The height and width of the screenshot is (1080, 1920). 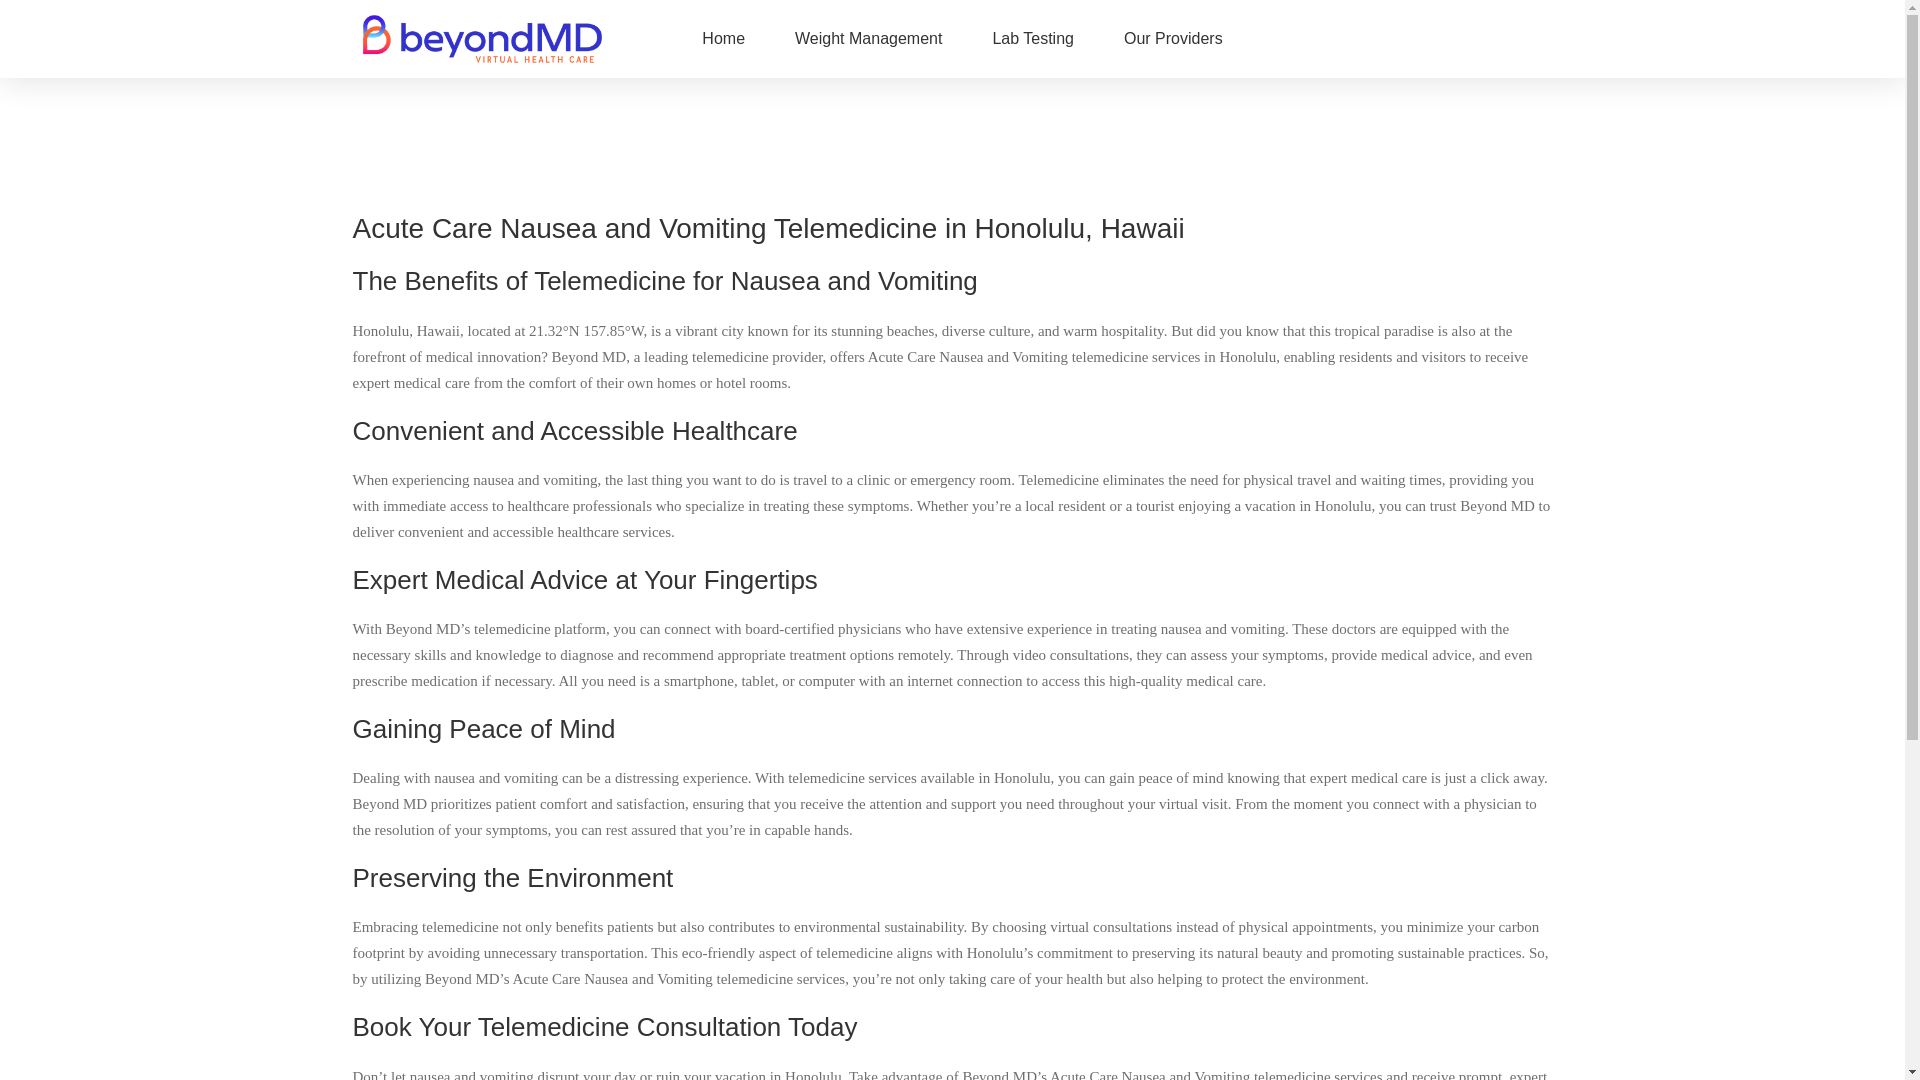 What do you see at coordinates (1032, 38) in the screenshot?
I see `Lab Testing` at bounding box center [1032, 38].